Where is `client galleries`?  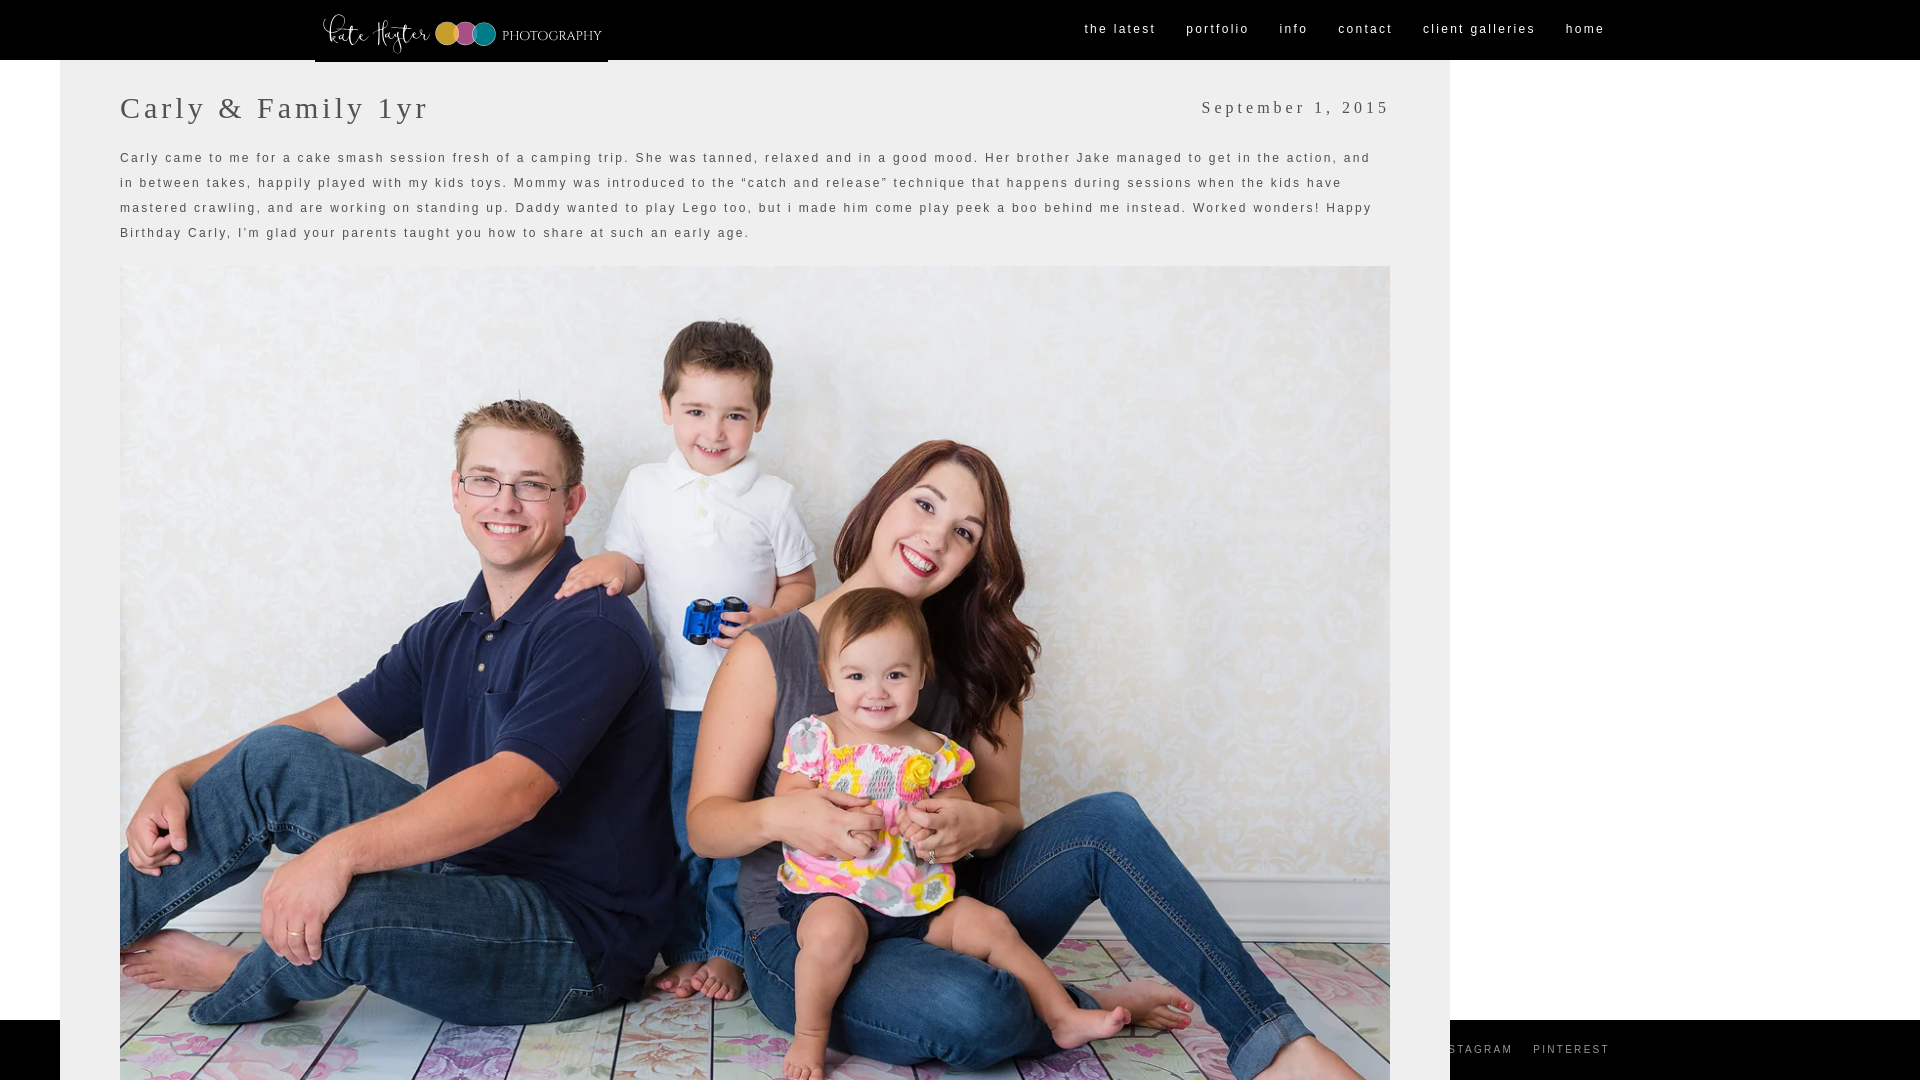
client galleries is located at coordinates (1479, 30).